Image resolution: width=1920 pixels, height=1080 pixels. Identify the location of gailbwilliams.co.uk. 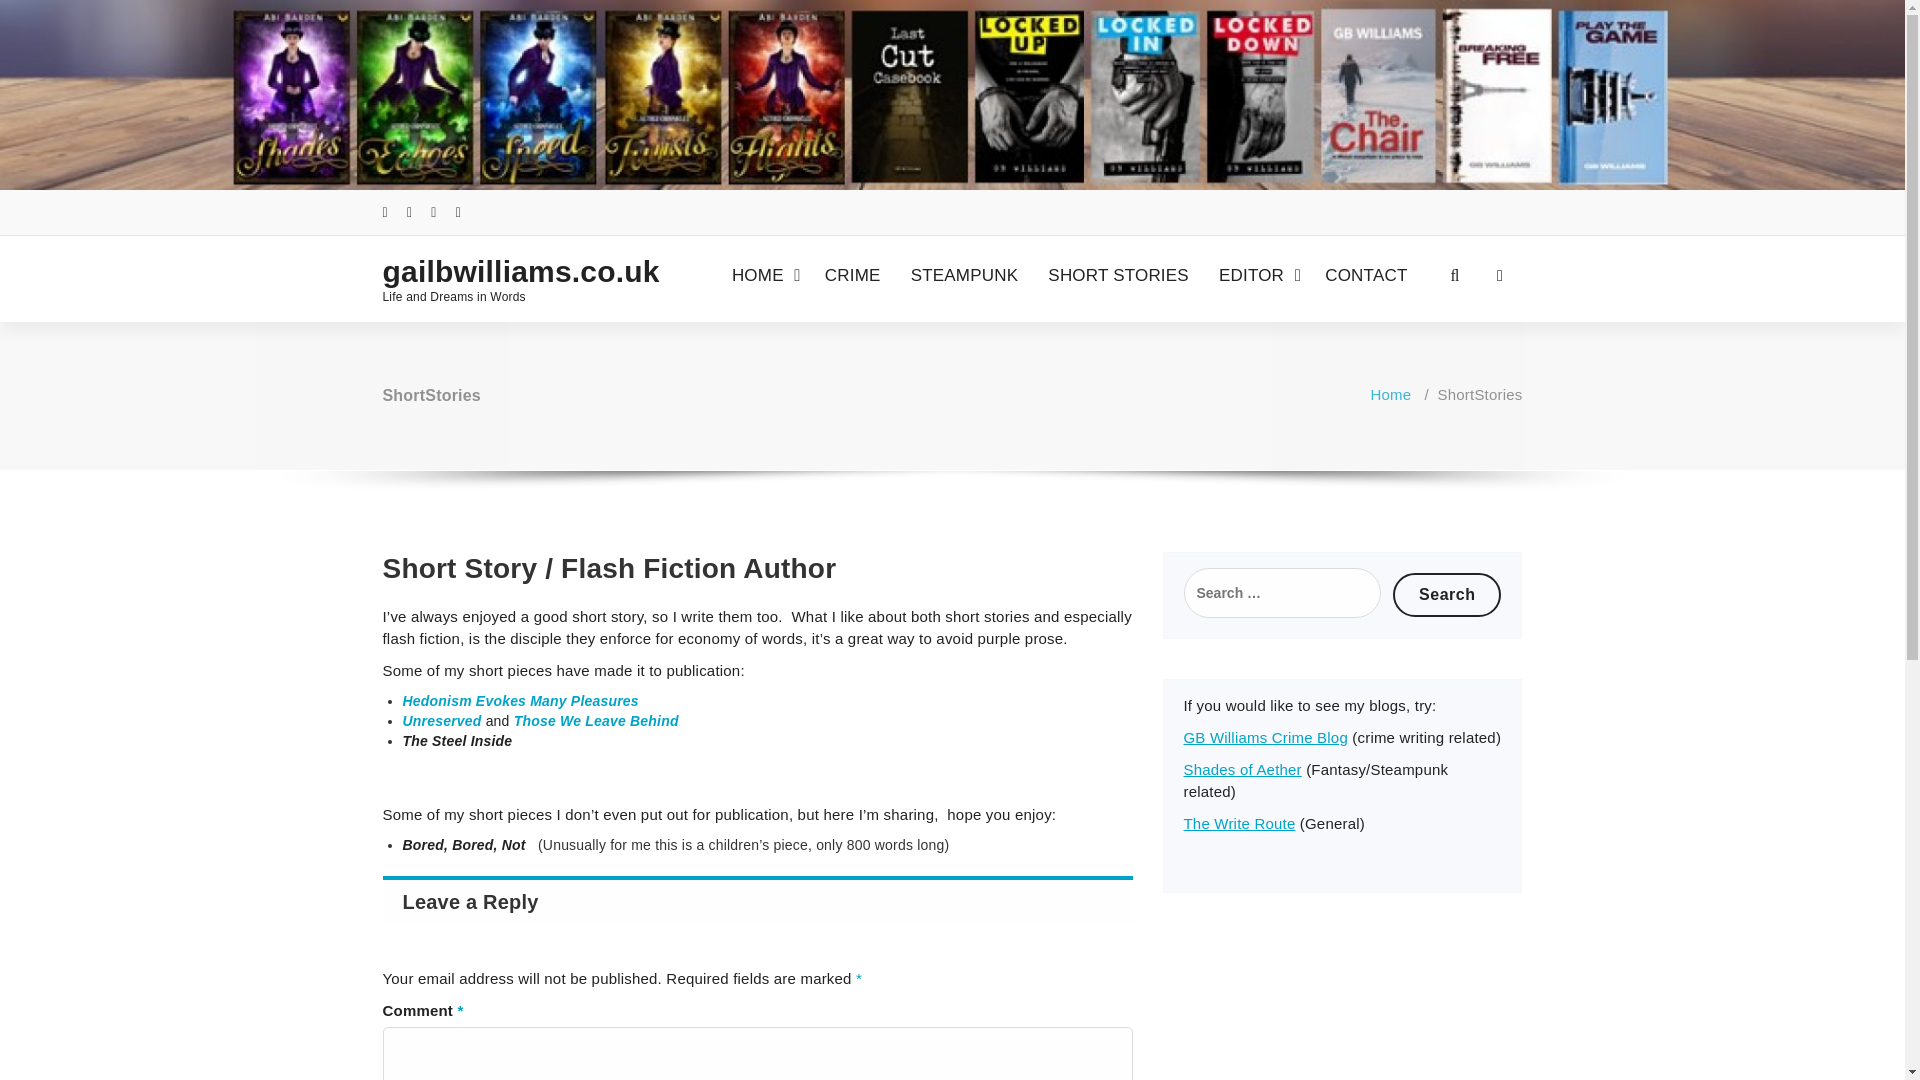
(514, 272).